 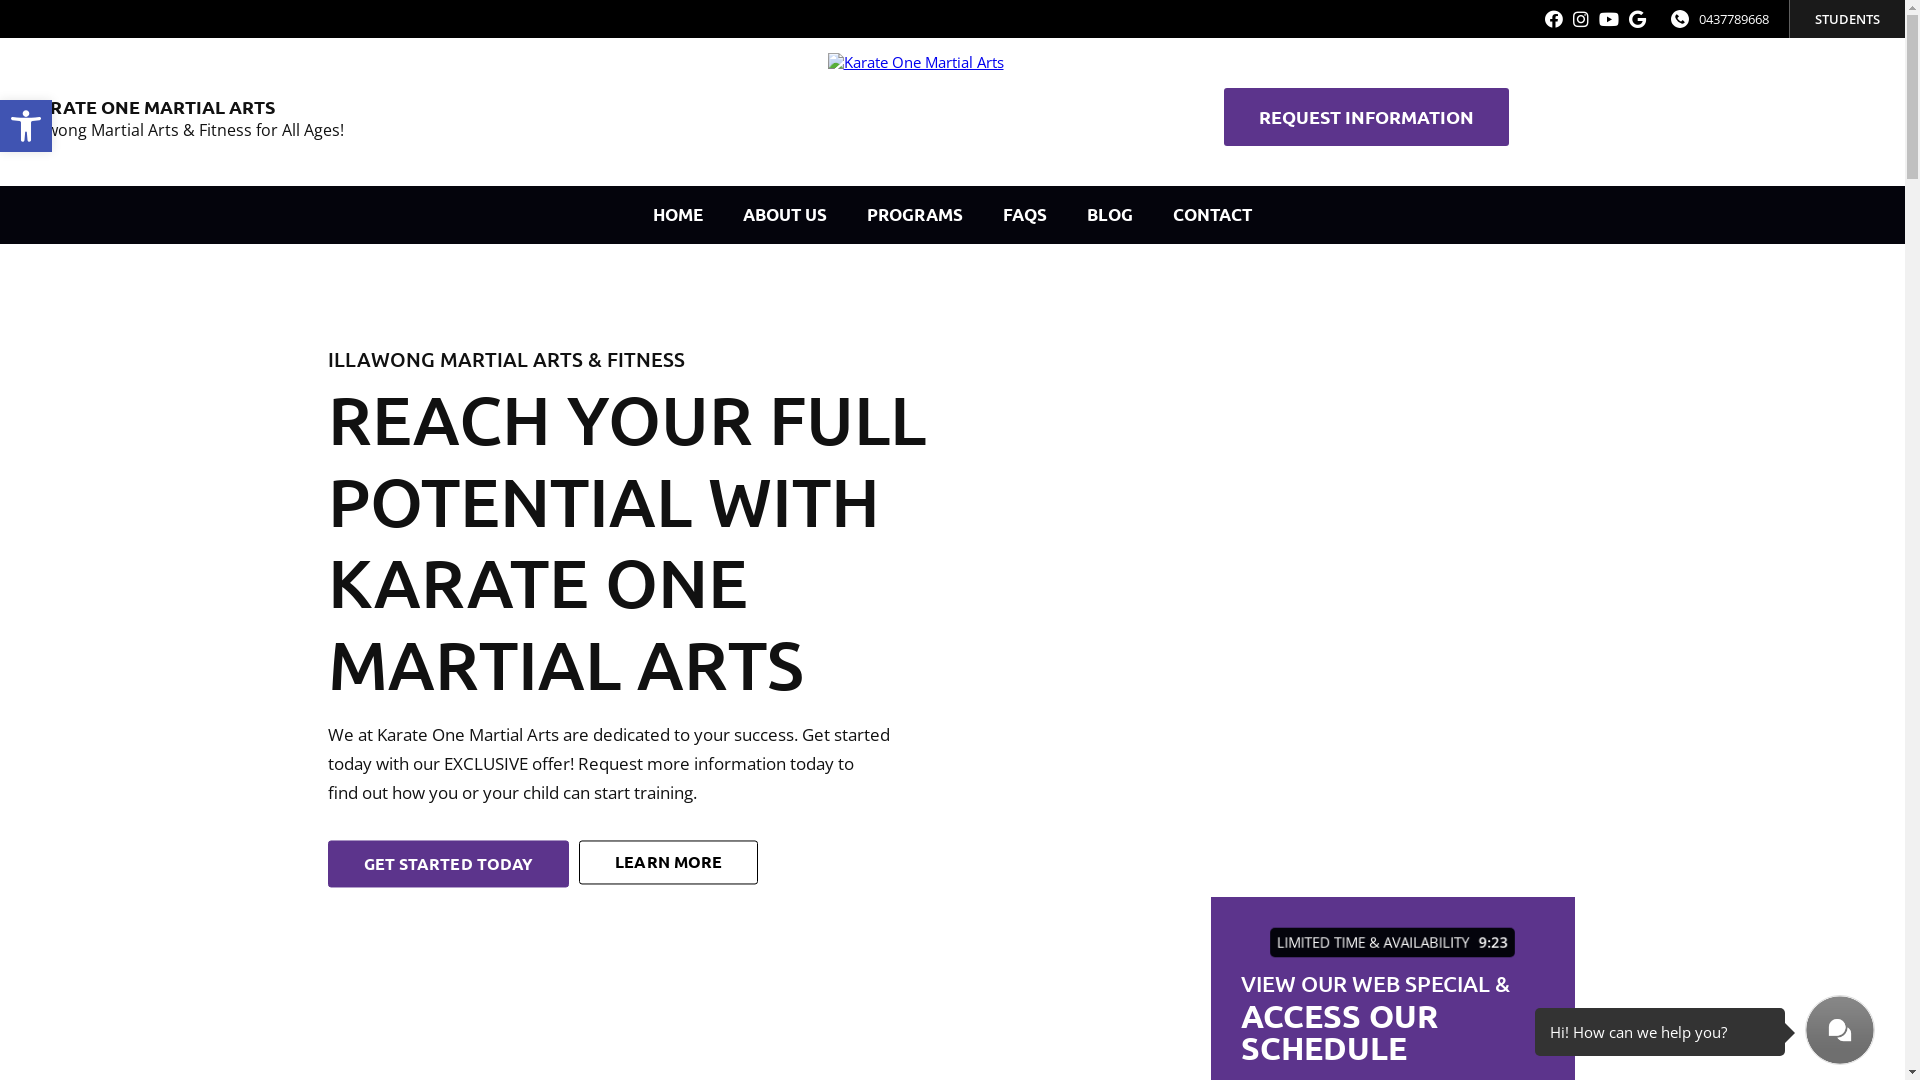 I want to click on REQUEST INFORMATION, so click(x=1366, y=117).